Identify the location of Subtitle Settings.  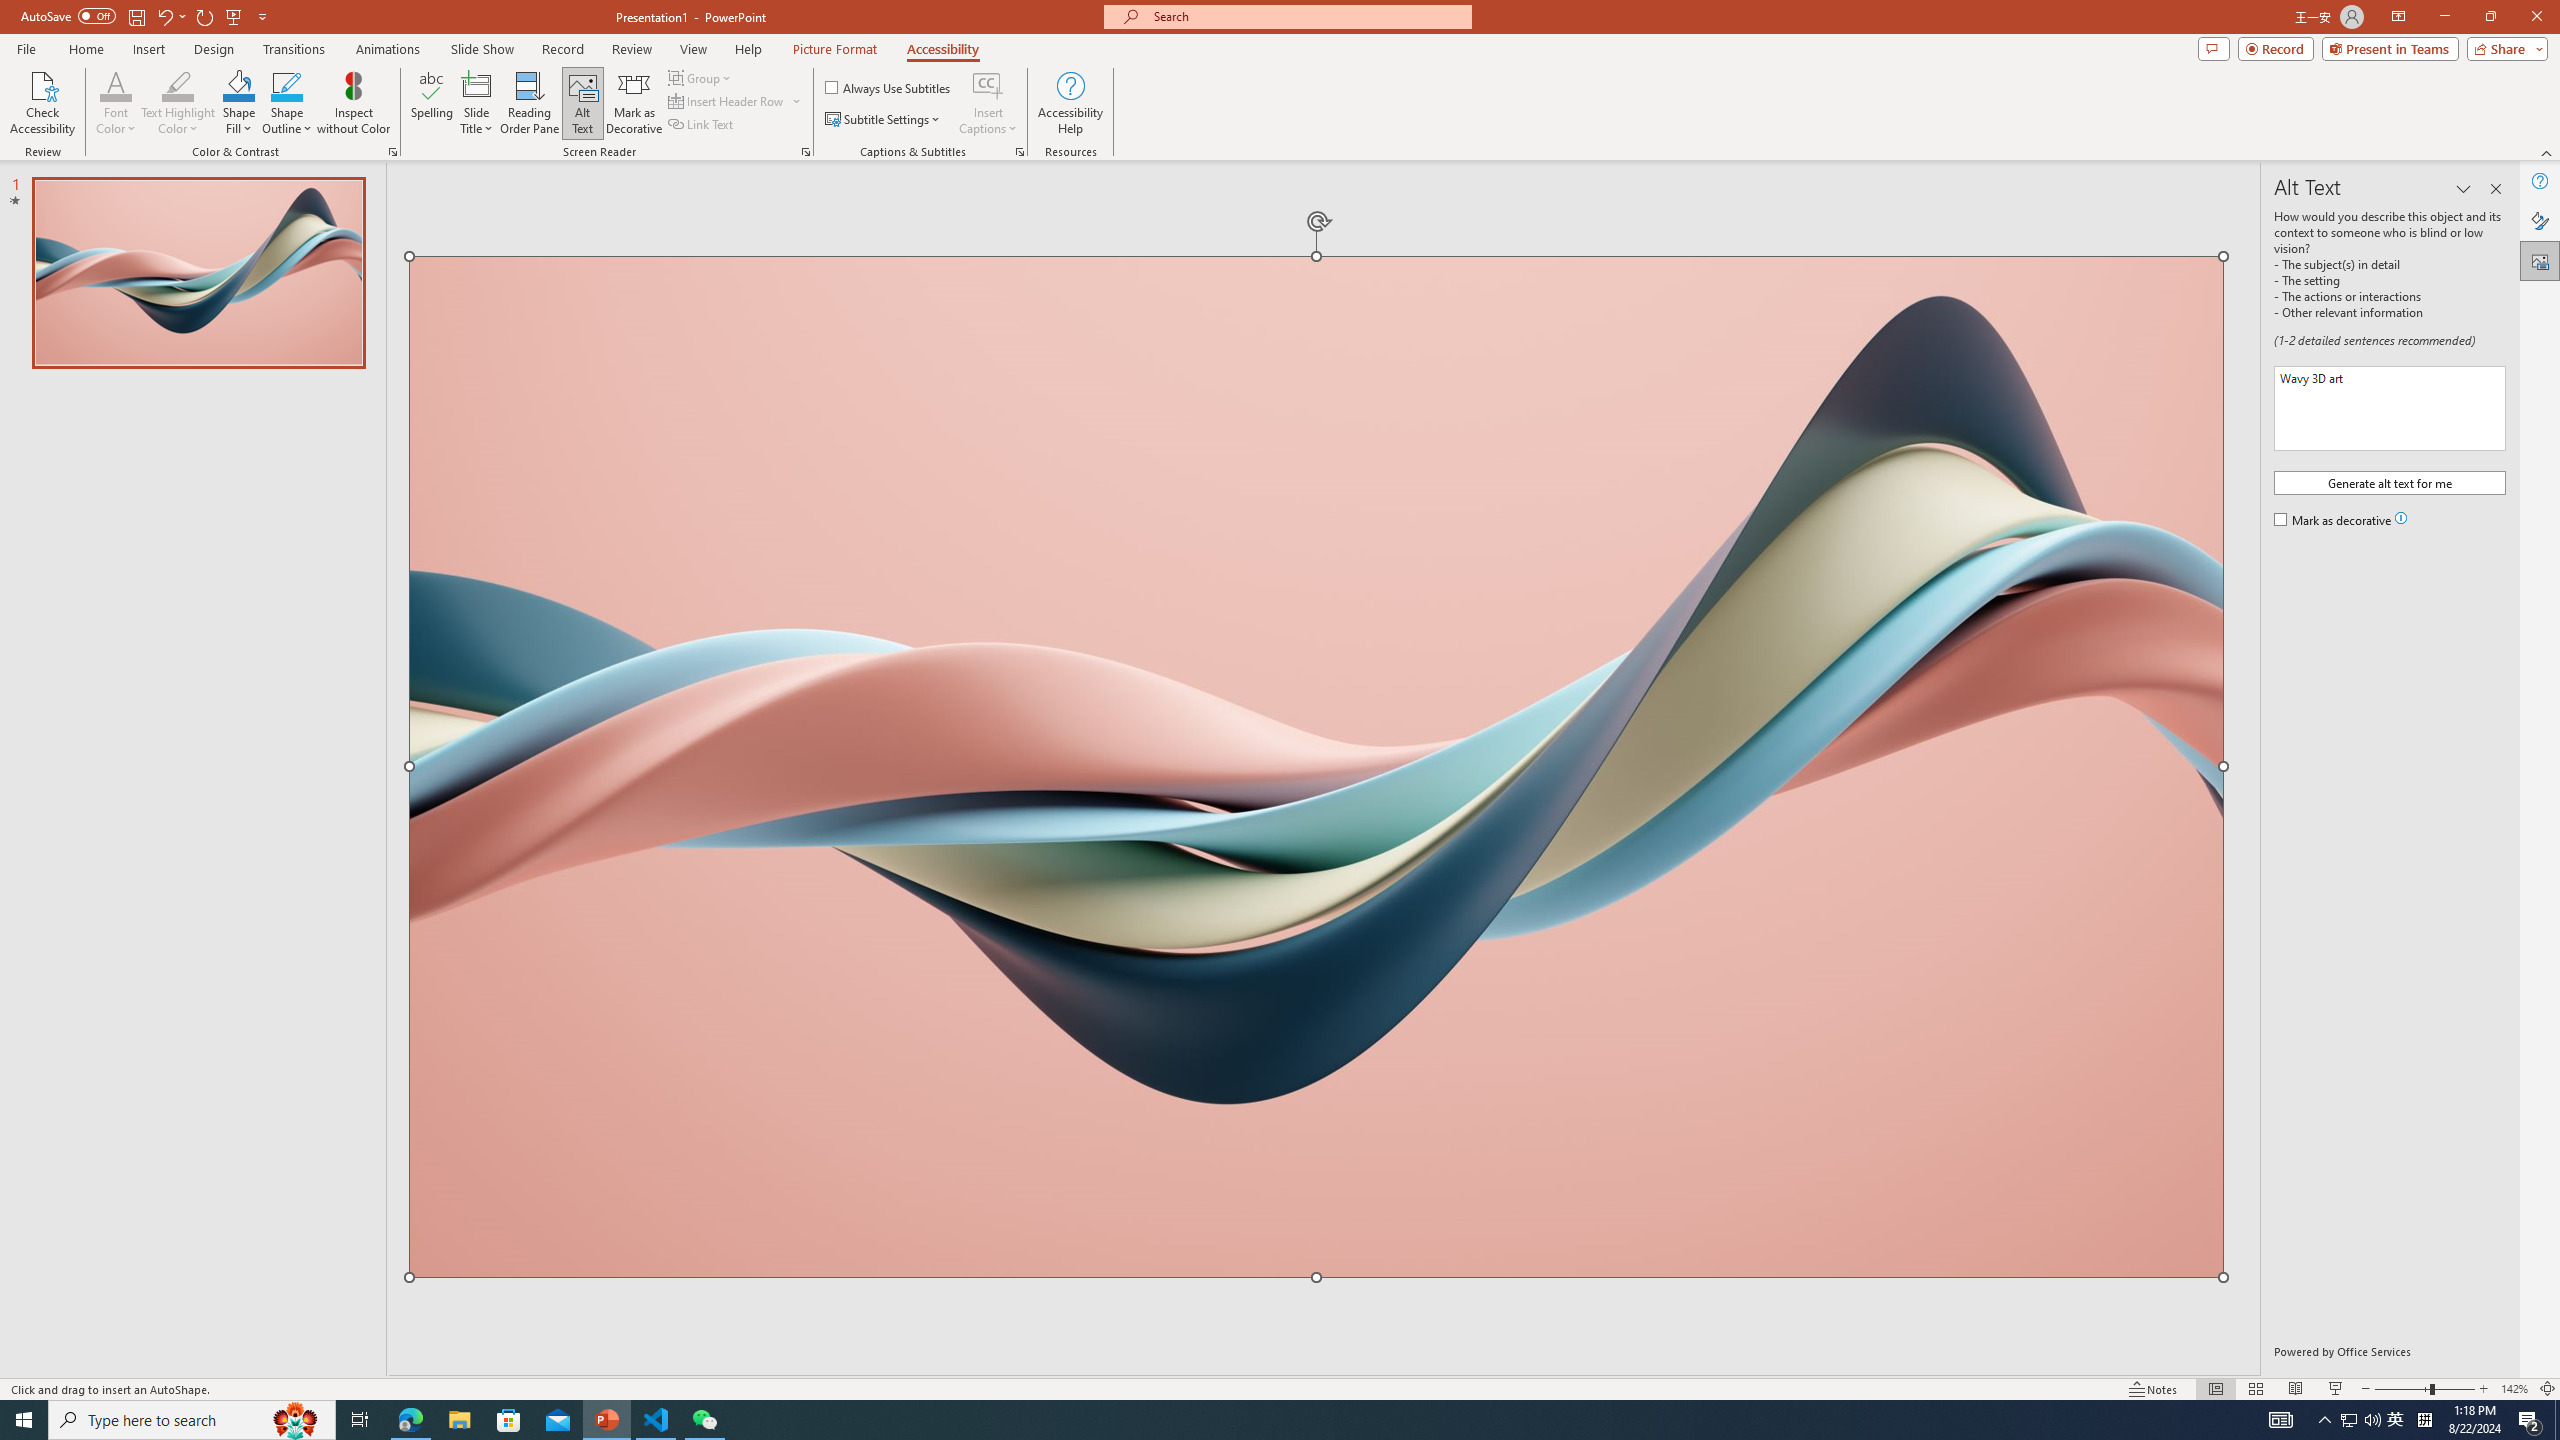
(884, 120).